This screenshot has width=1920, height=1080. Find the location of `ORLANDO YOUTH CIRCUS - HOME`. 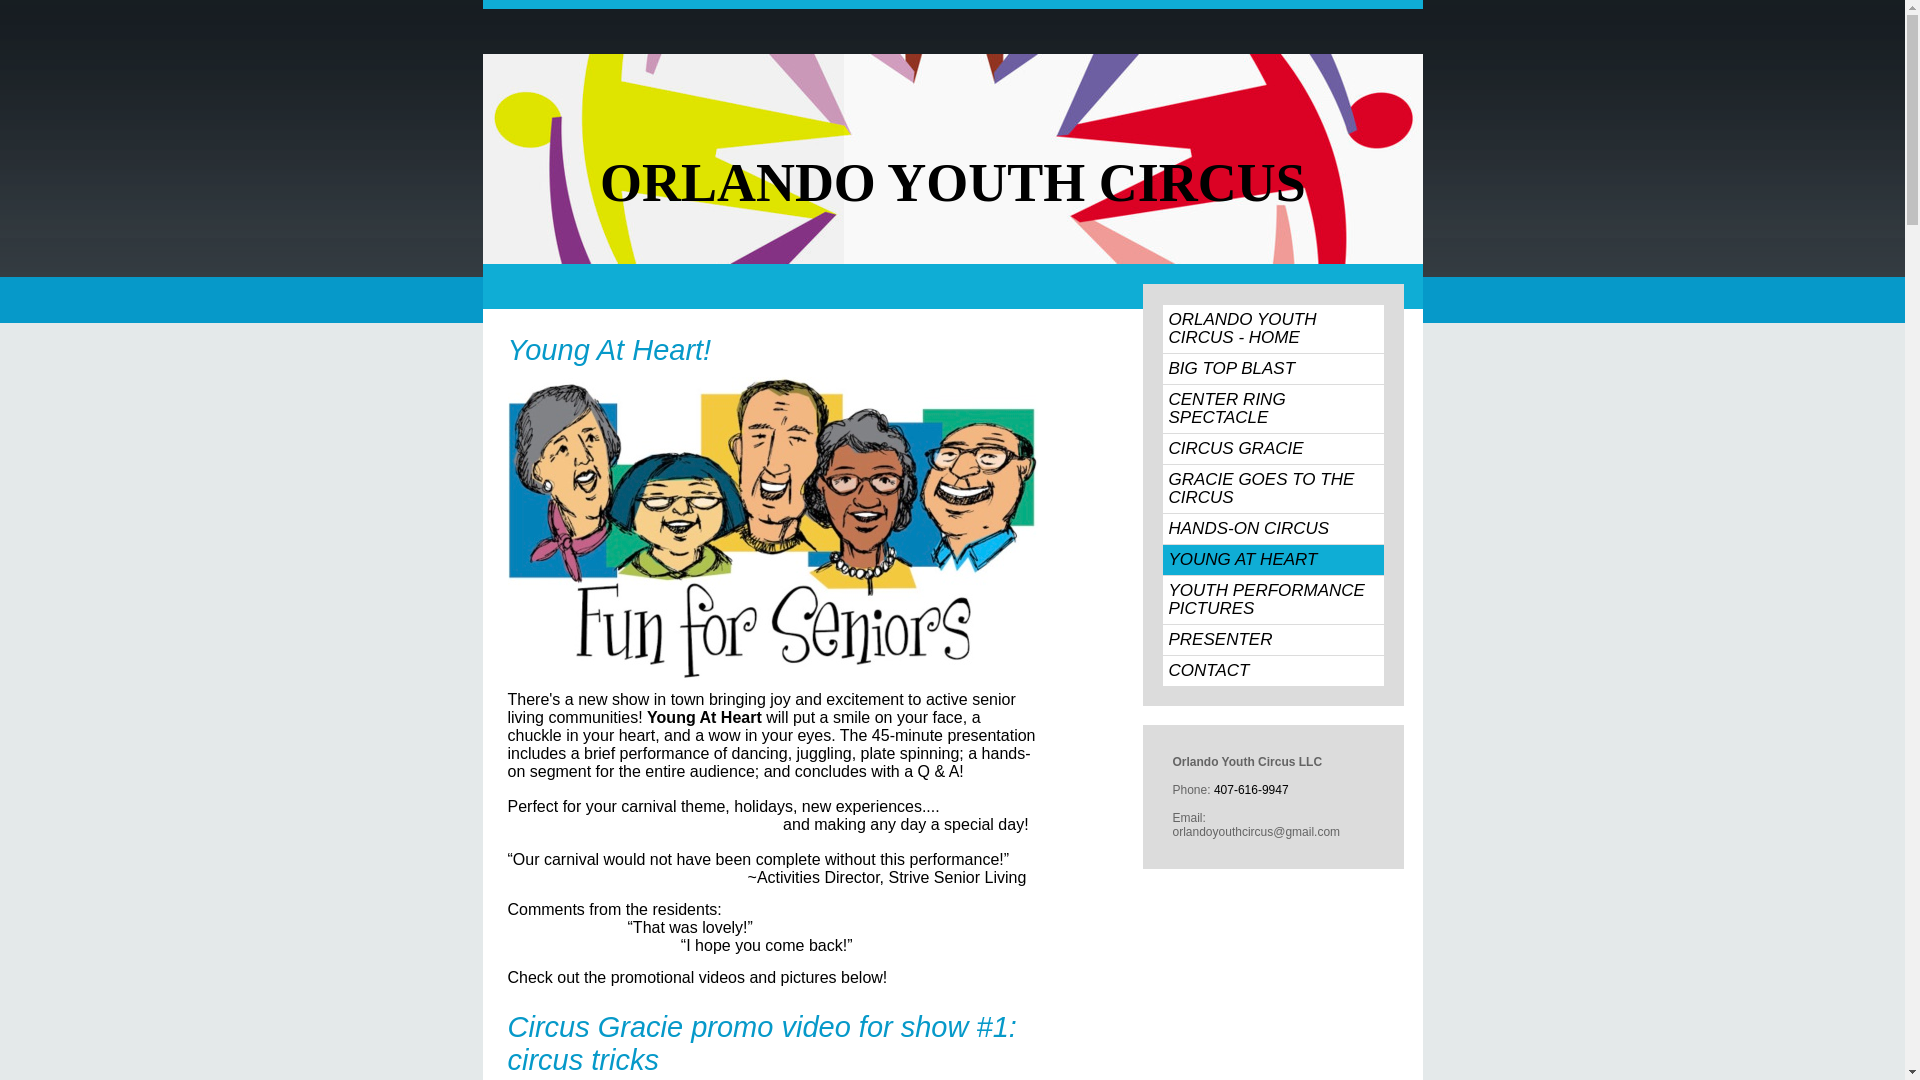

ORLANDO YOUTH CIRCUS - HOME is located at coordinates (1272, 328).